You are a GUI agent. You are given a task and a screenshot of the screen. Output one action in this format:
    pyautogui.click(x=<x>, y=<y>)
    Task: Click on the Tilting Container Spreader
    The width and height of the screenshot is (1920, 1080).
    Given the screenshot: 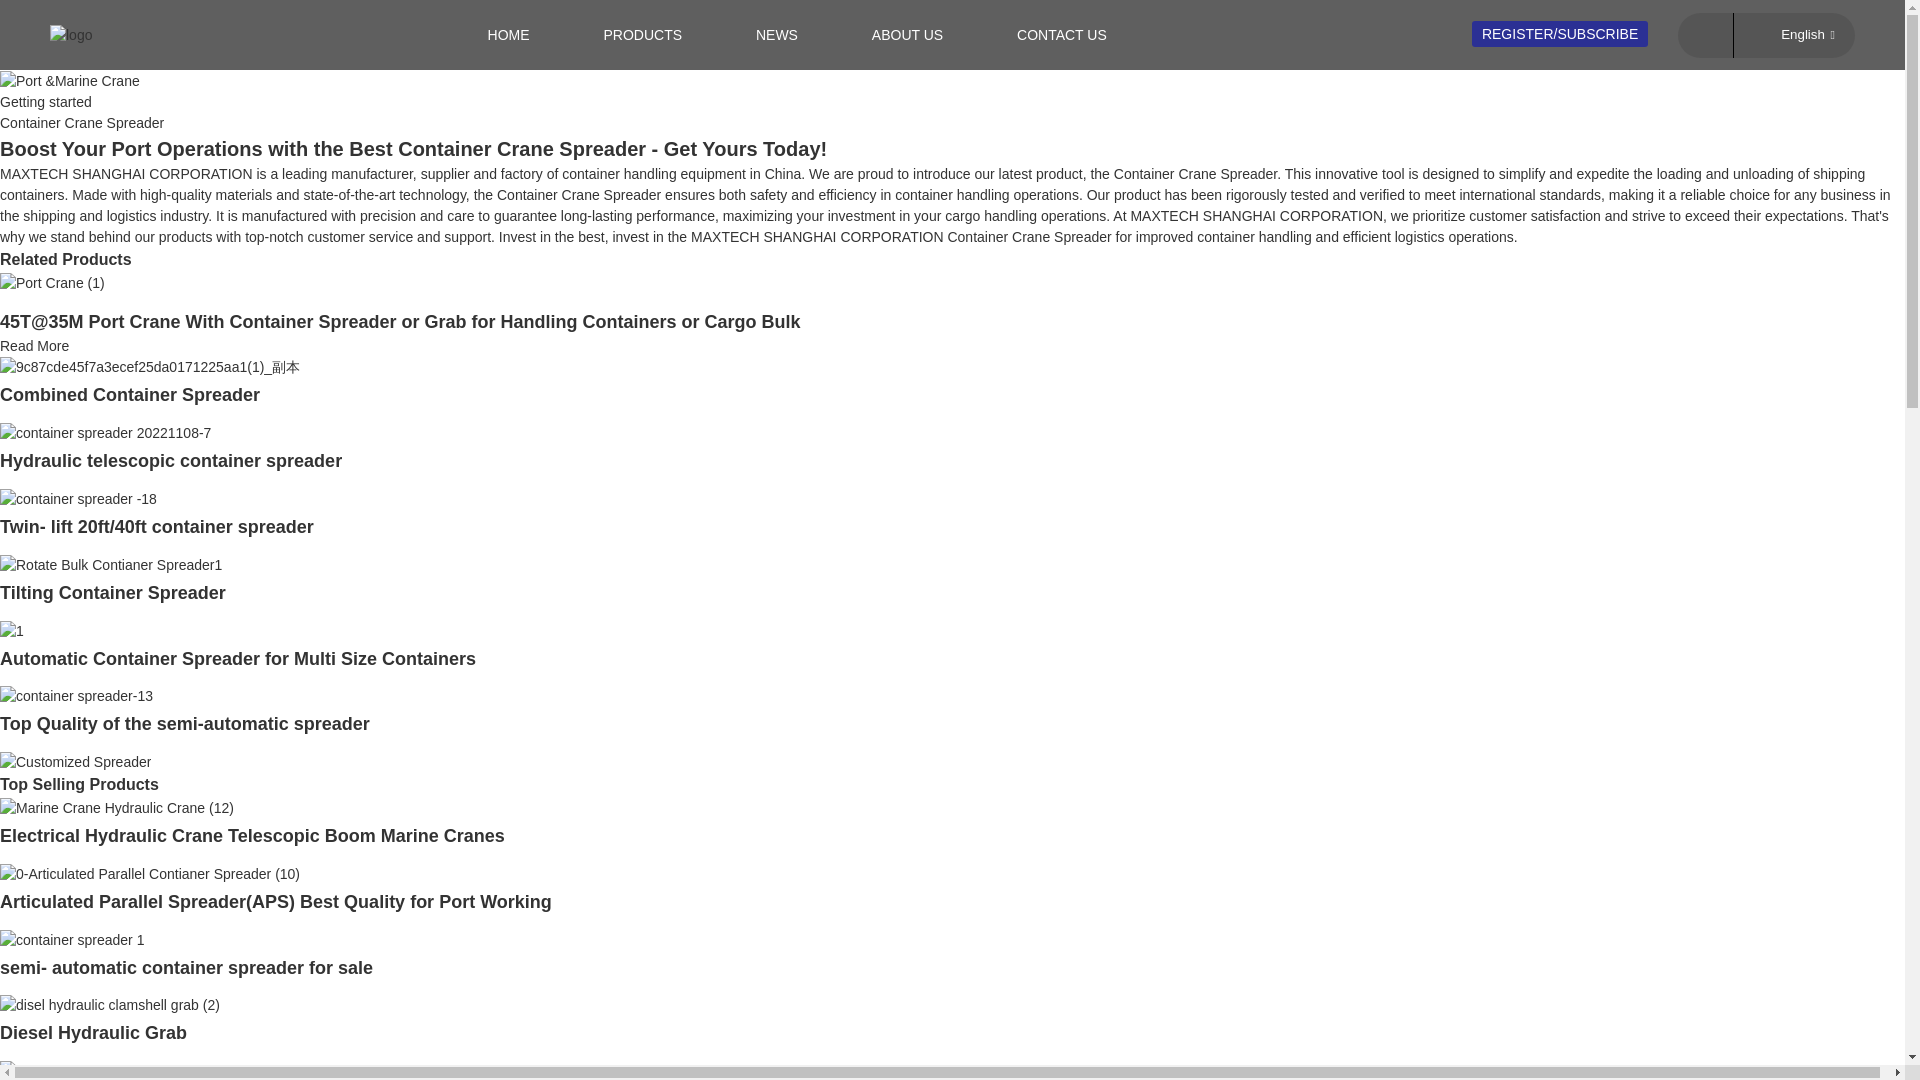 What is the action you would take?
    pyautogui.click(x=113, y=592)
    